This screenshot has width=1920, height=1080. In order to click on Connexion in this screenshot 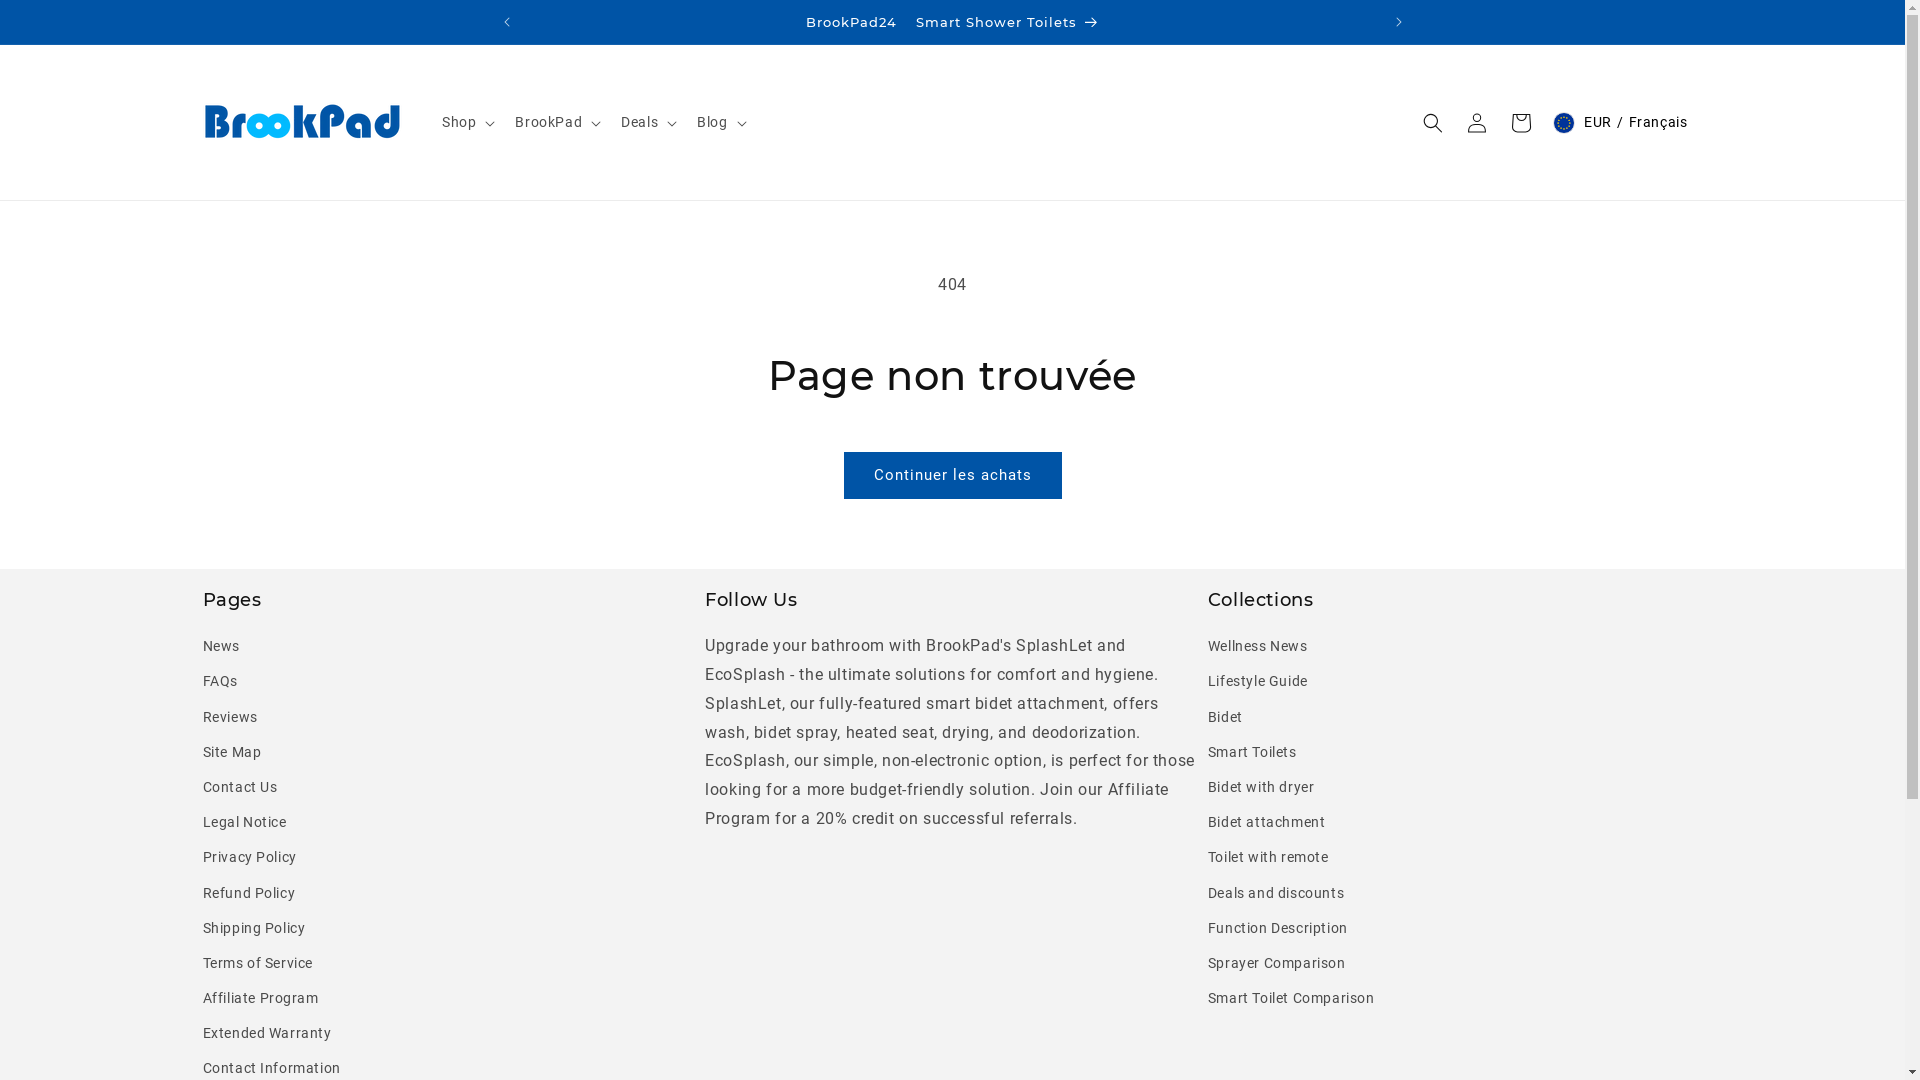, I will do `click(1477, 122)`.